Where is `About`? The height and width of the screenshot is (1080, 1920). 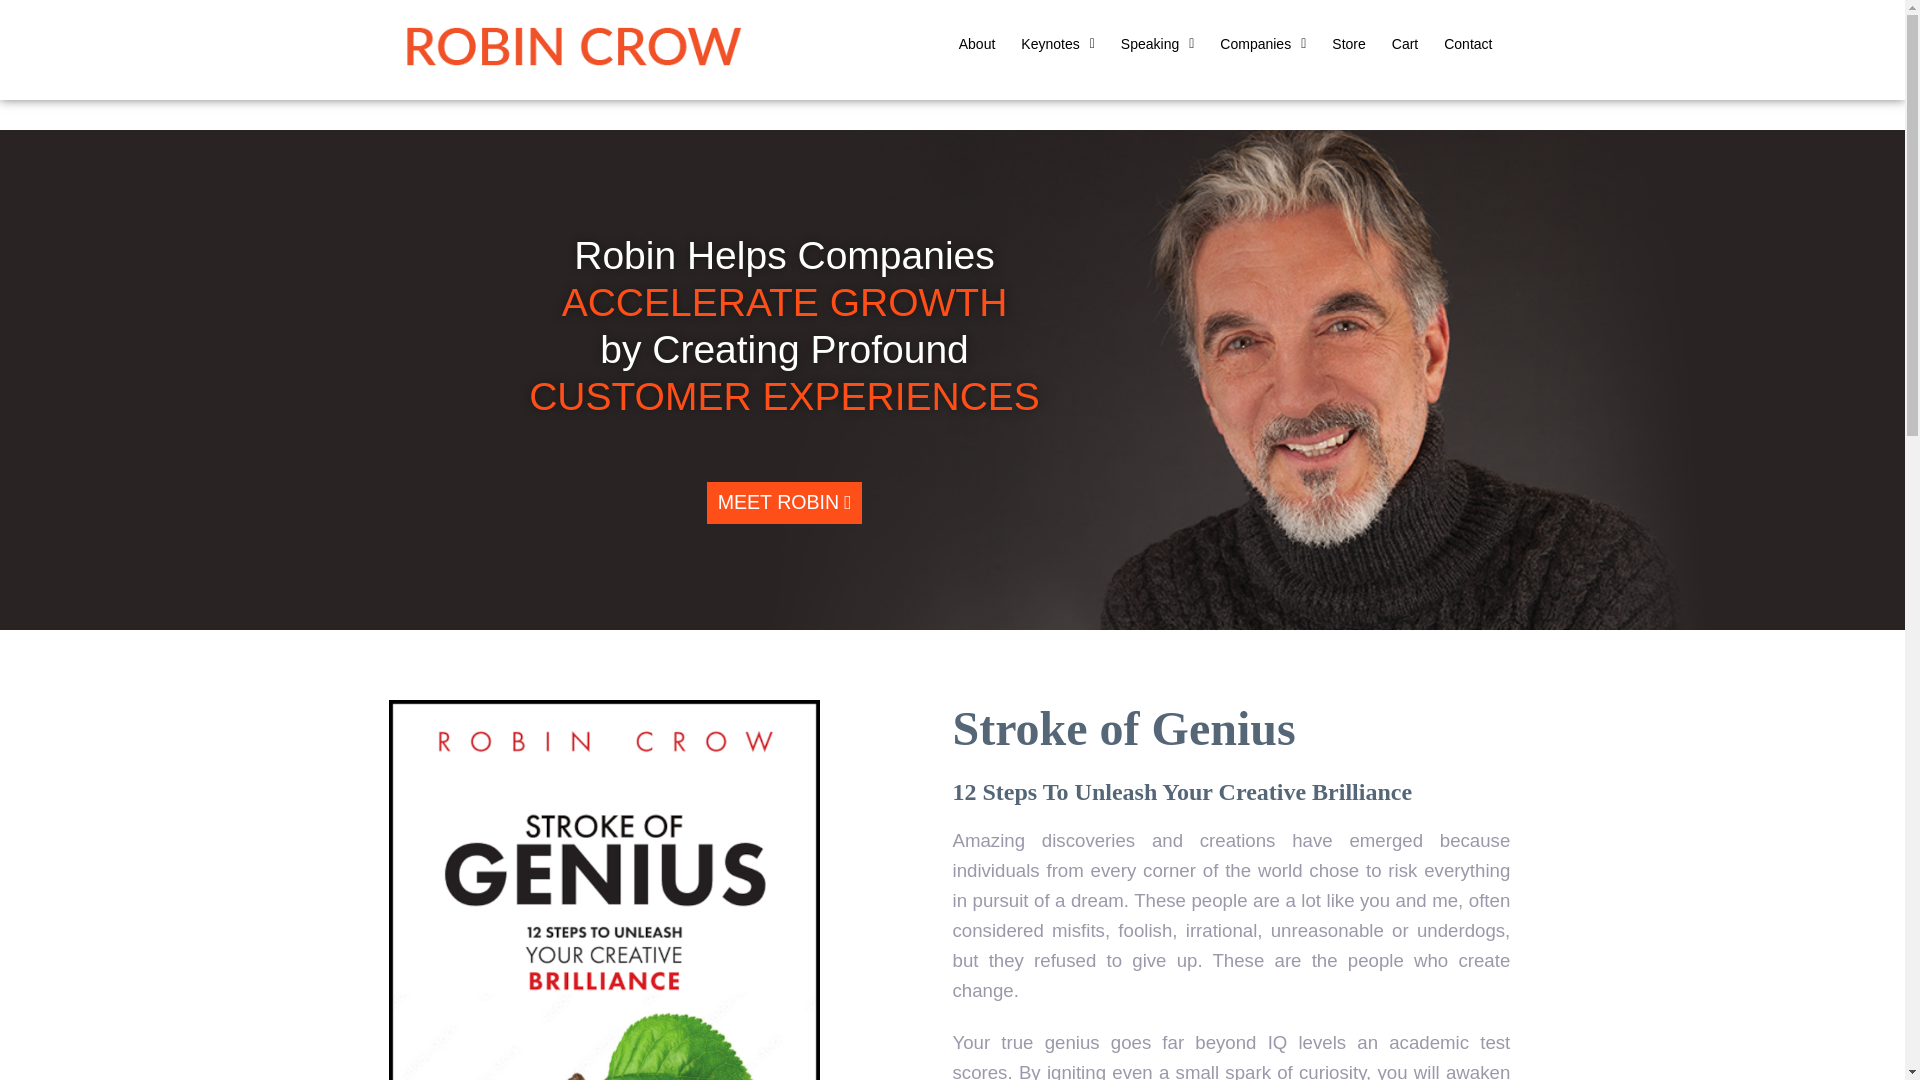 About is located at coordinates (977, 44).